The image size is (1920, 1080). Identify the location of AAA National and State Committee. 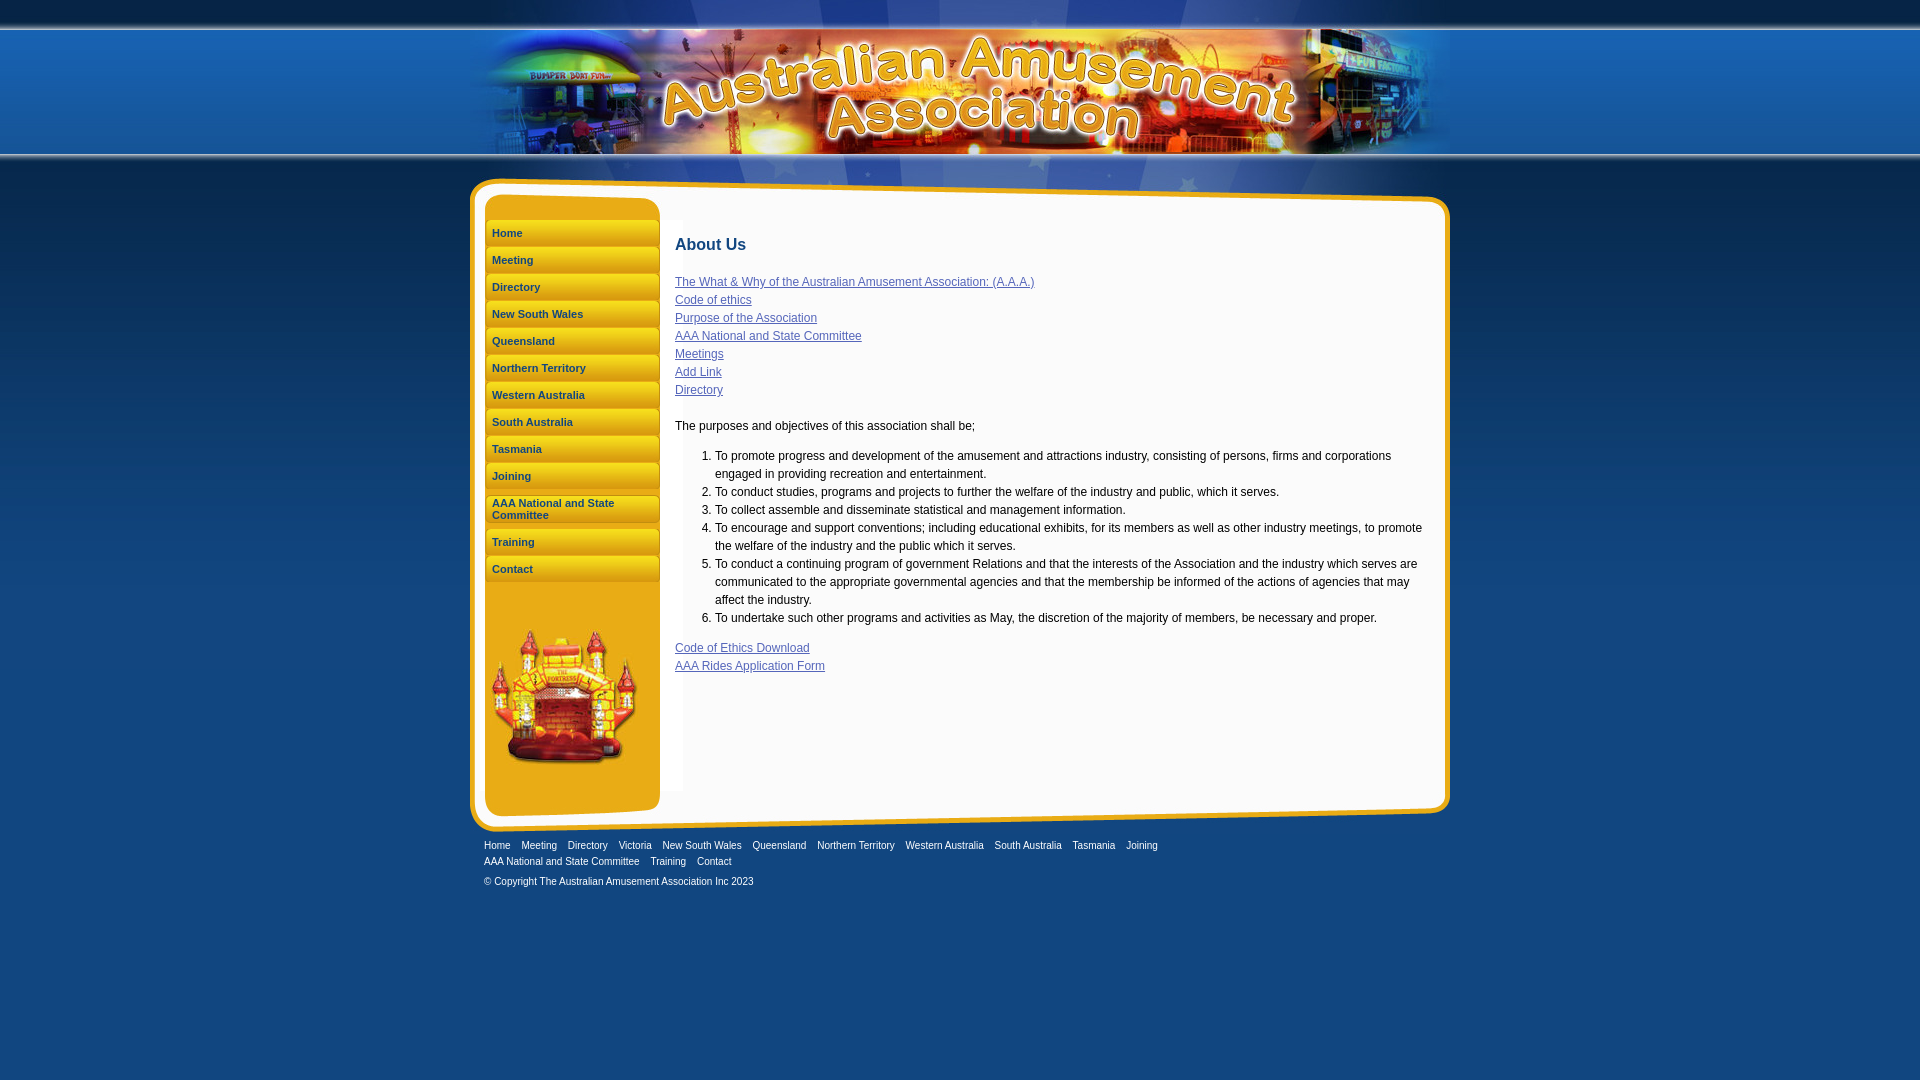
(768, 336).